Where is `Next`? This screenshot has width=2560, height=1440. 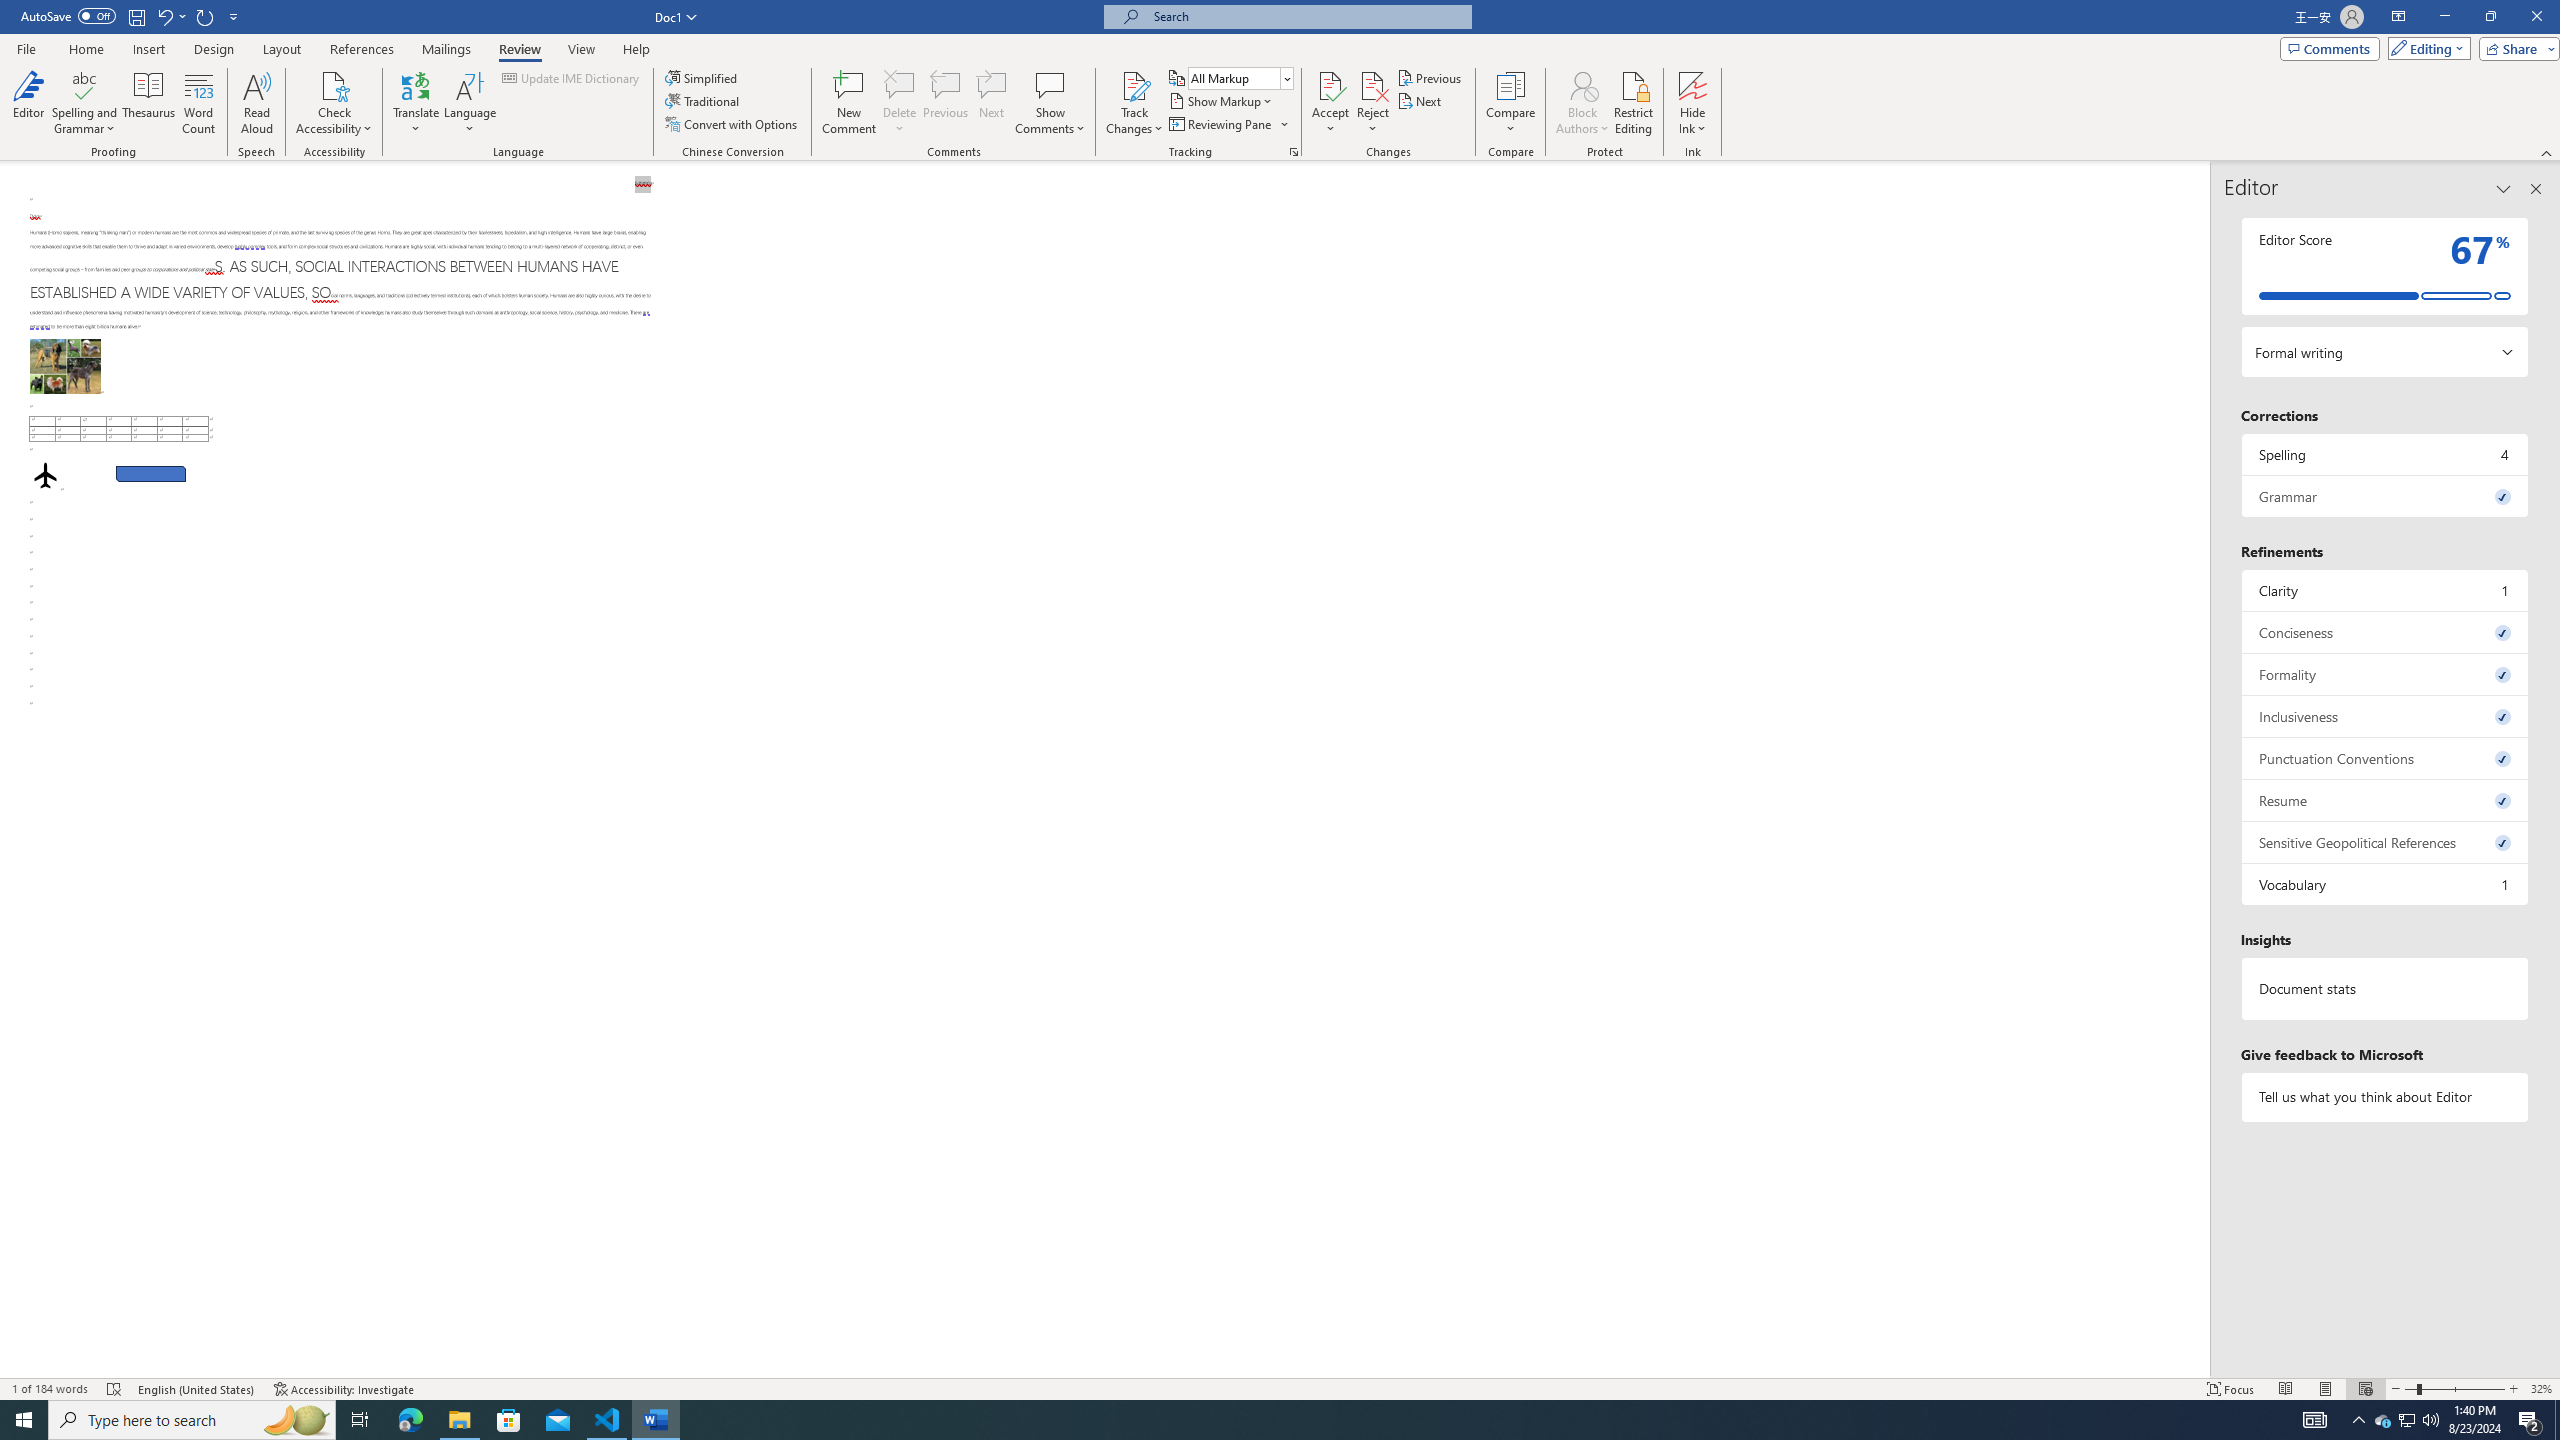
Next is located at coordinates (1422, 100).